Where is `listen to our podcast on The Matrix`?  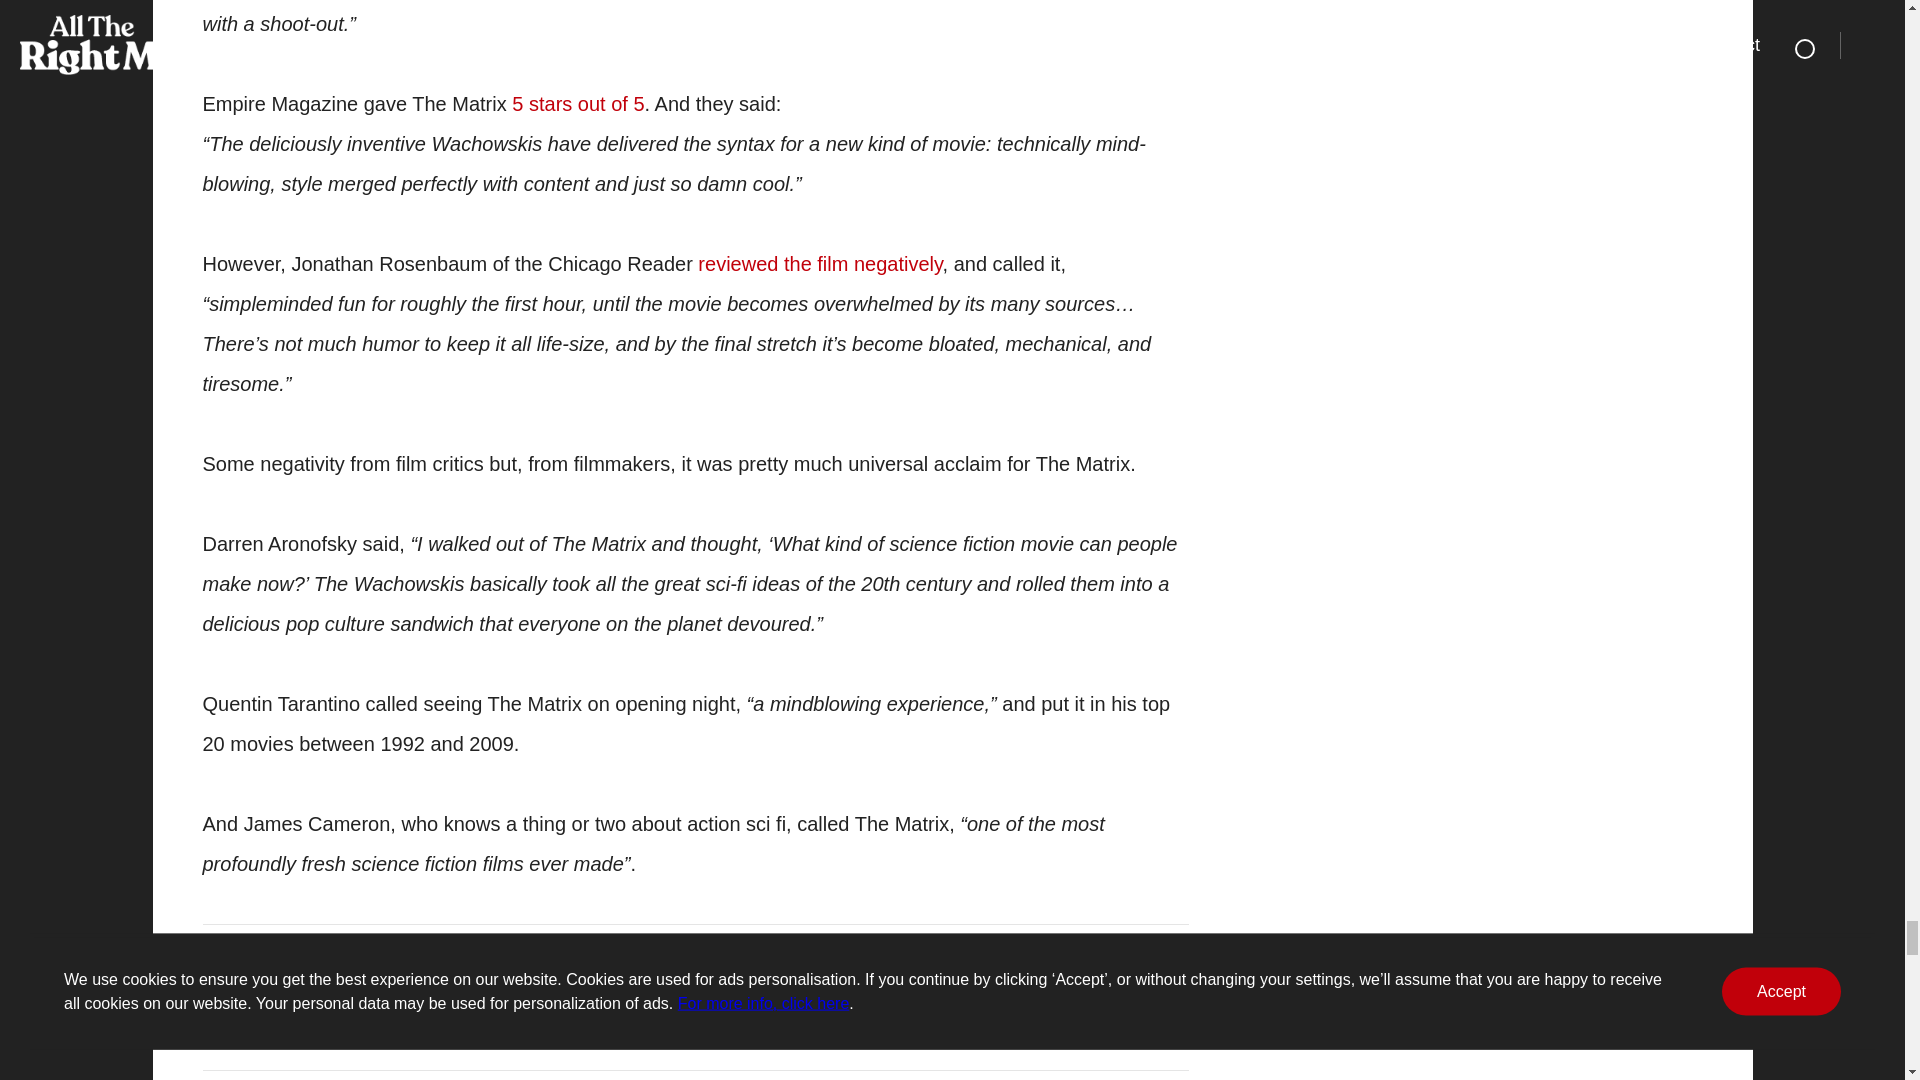 listen to our podcast on The Matrix is located at coordinates (890, 1010).